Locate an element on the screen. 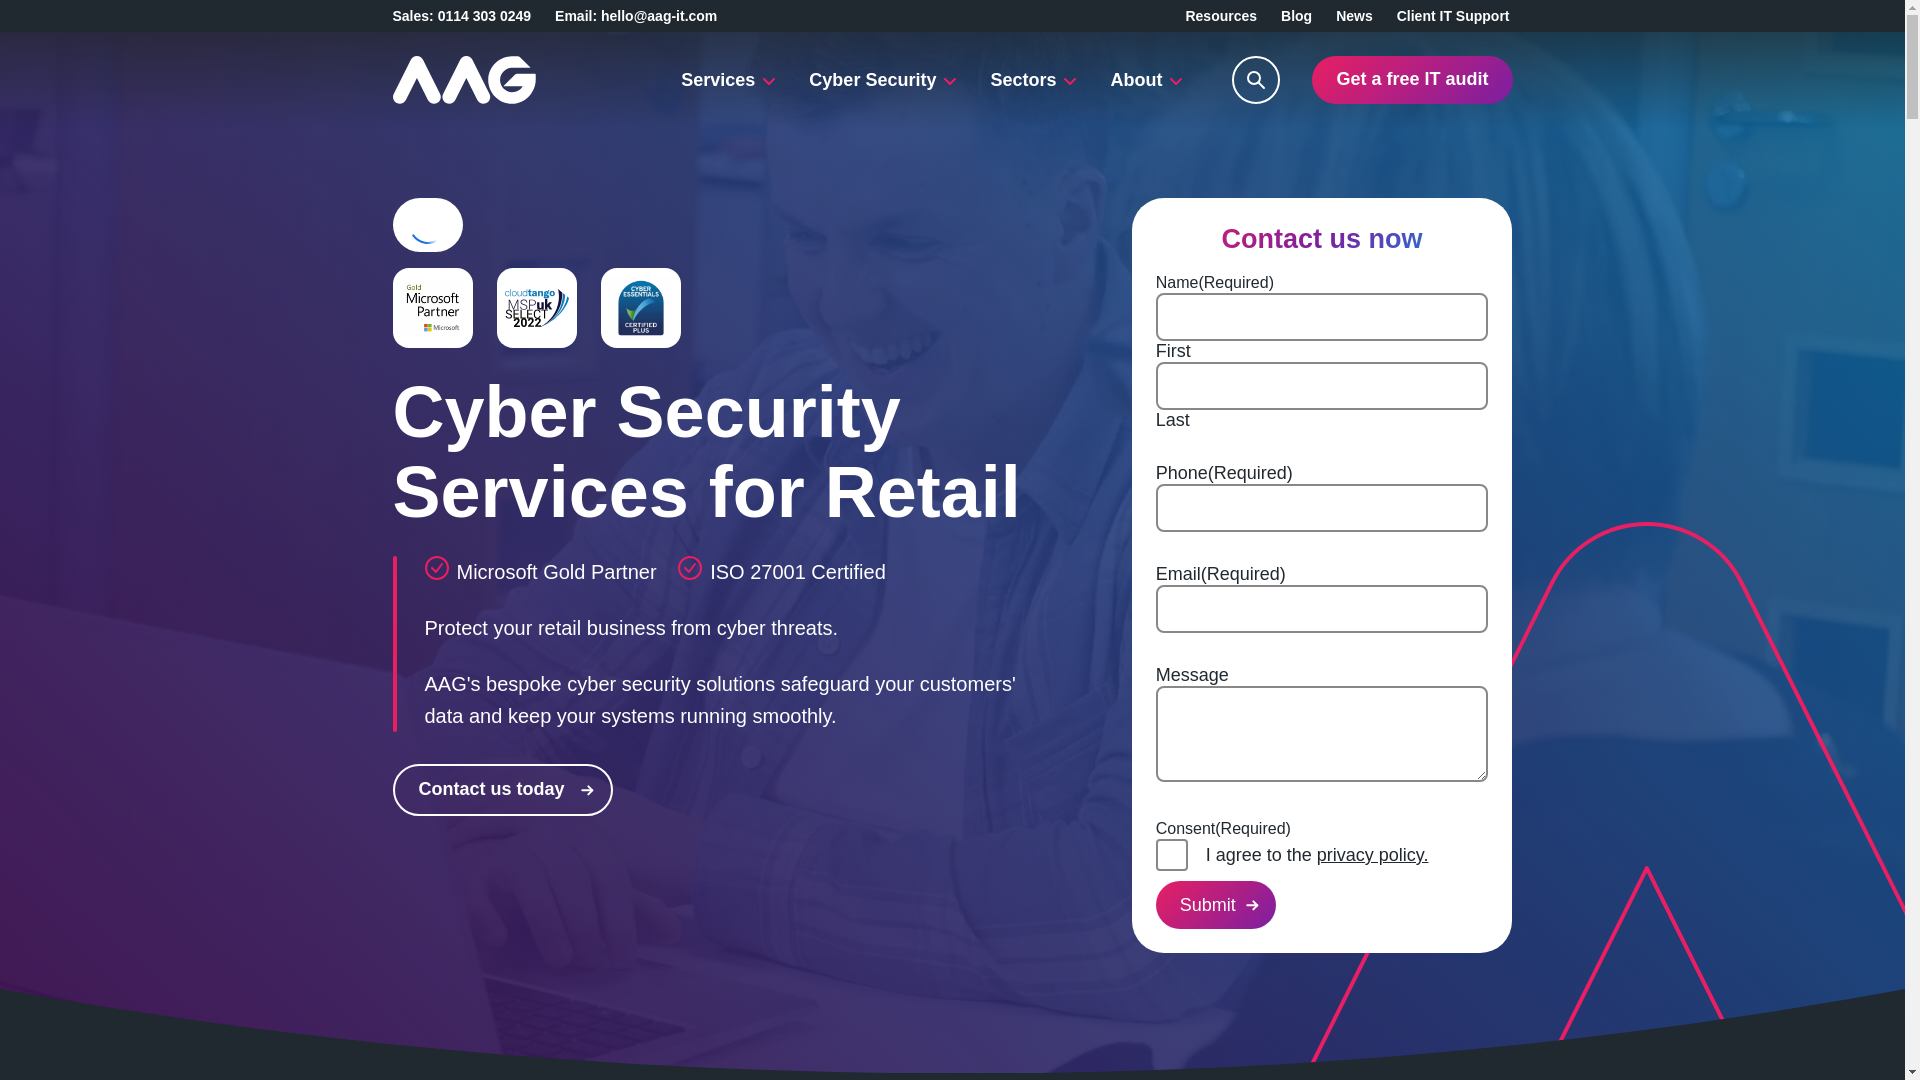 This screenshot has height=1080, width=1920. About is located at coordinates (1147, 80).